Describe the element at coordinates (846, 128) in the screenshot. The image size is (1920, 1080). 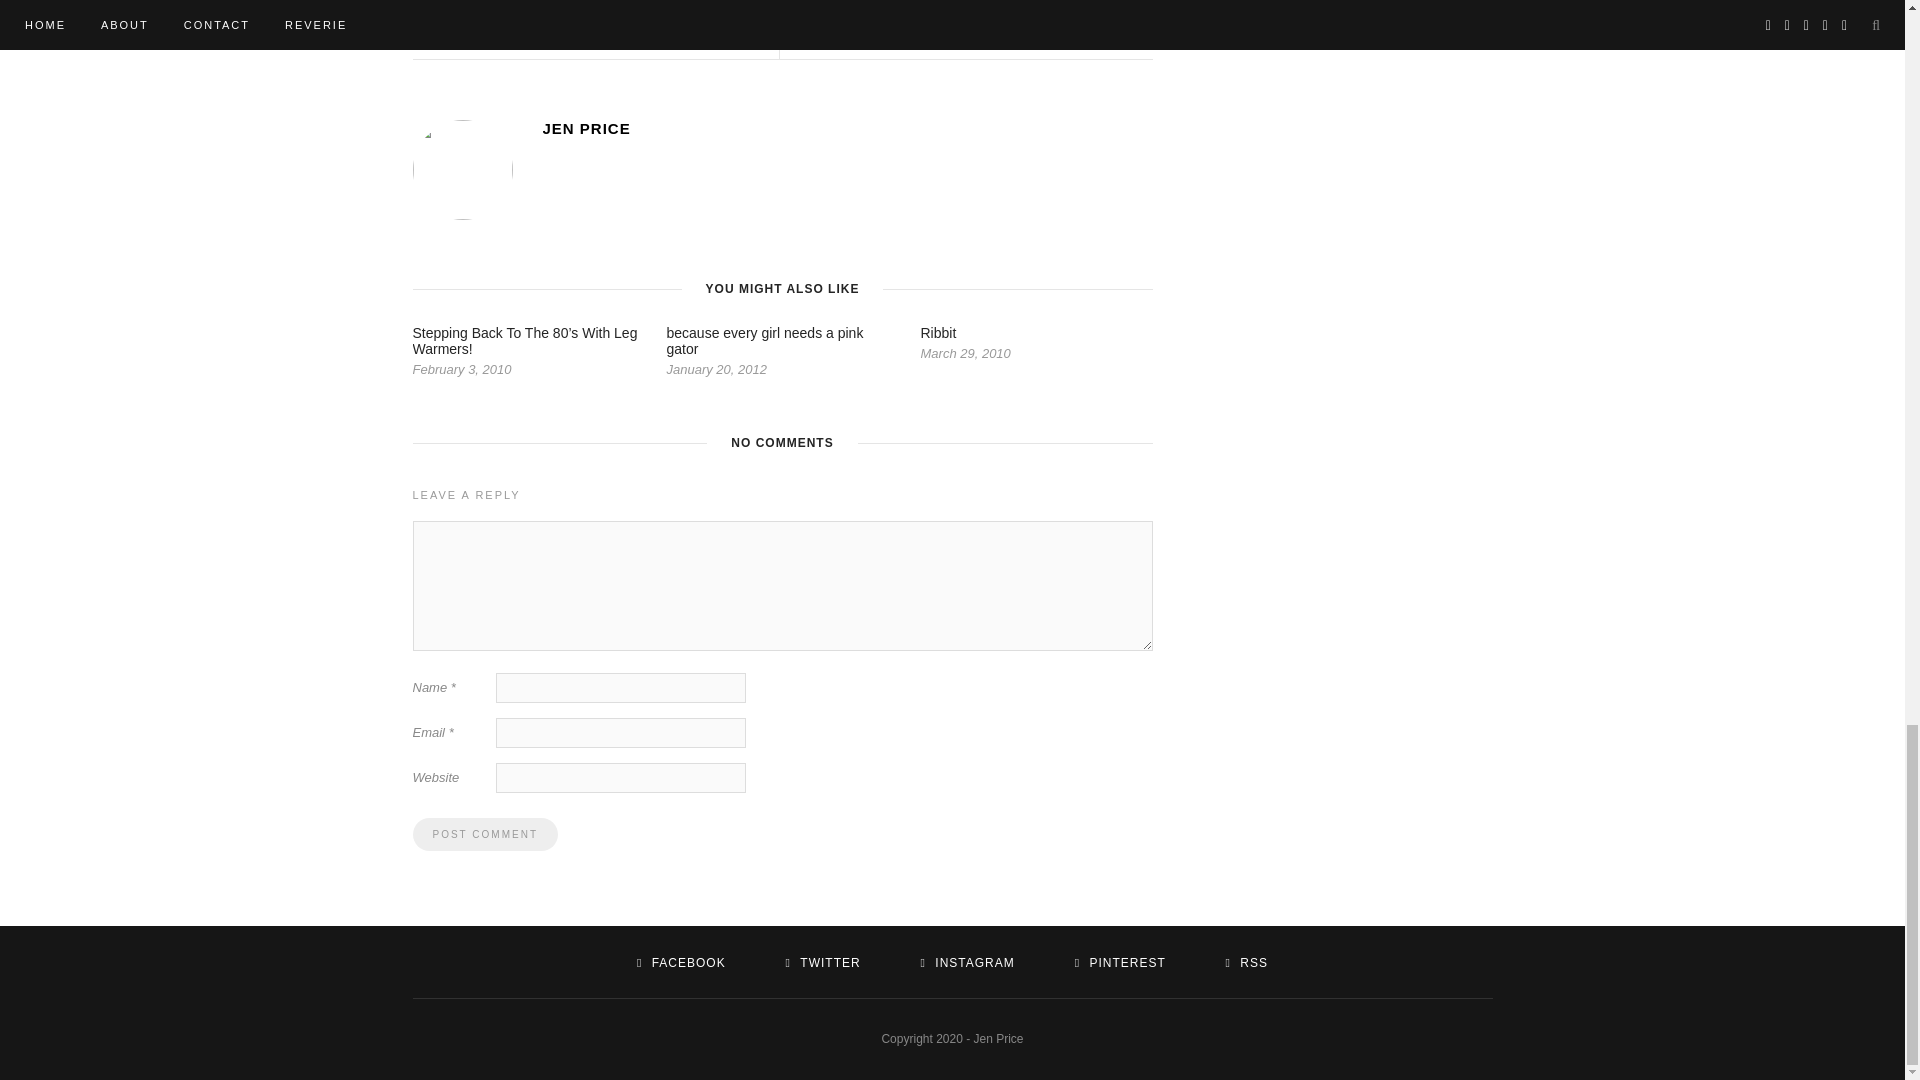
I see `Posts by Jen Price` at that location.